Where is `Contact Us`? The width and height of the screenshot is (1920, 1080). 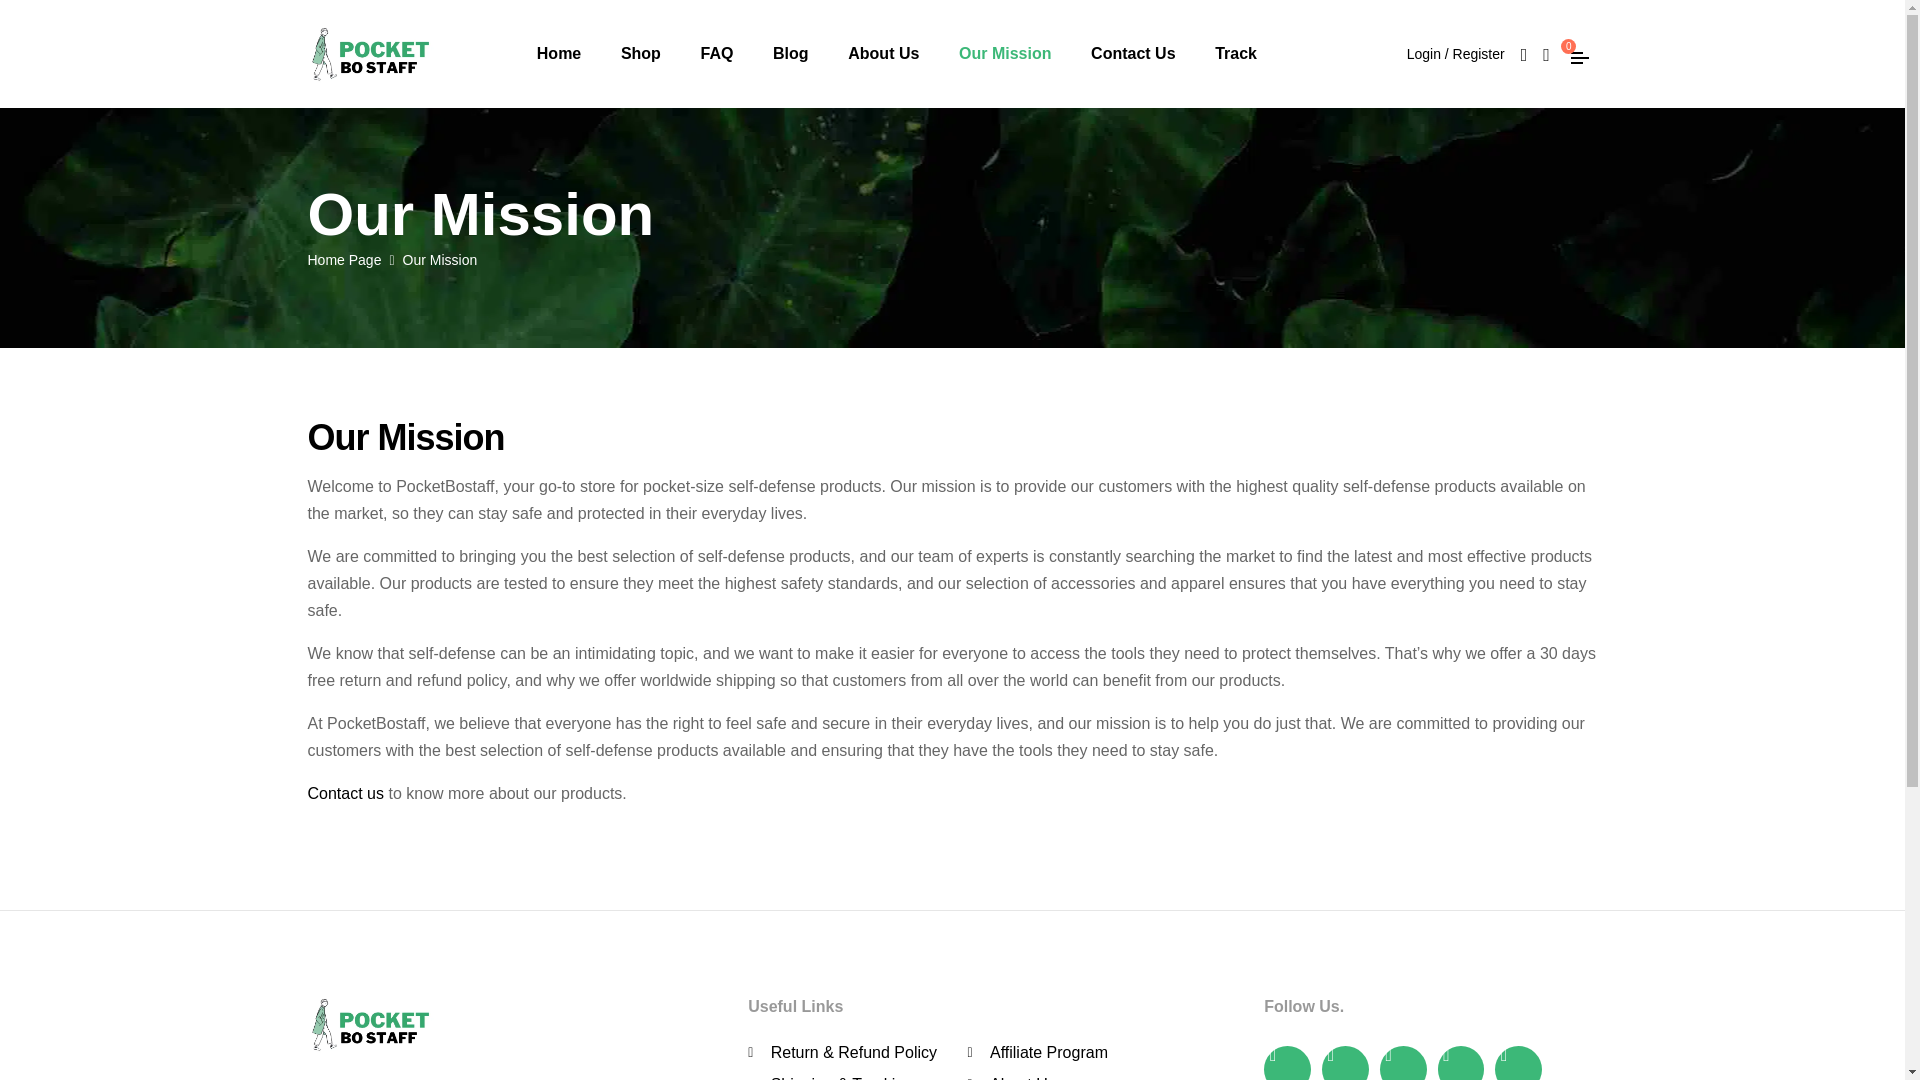 Contact Us is located at coordinates (1134, 54).